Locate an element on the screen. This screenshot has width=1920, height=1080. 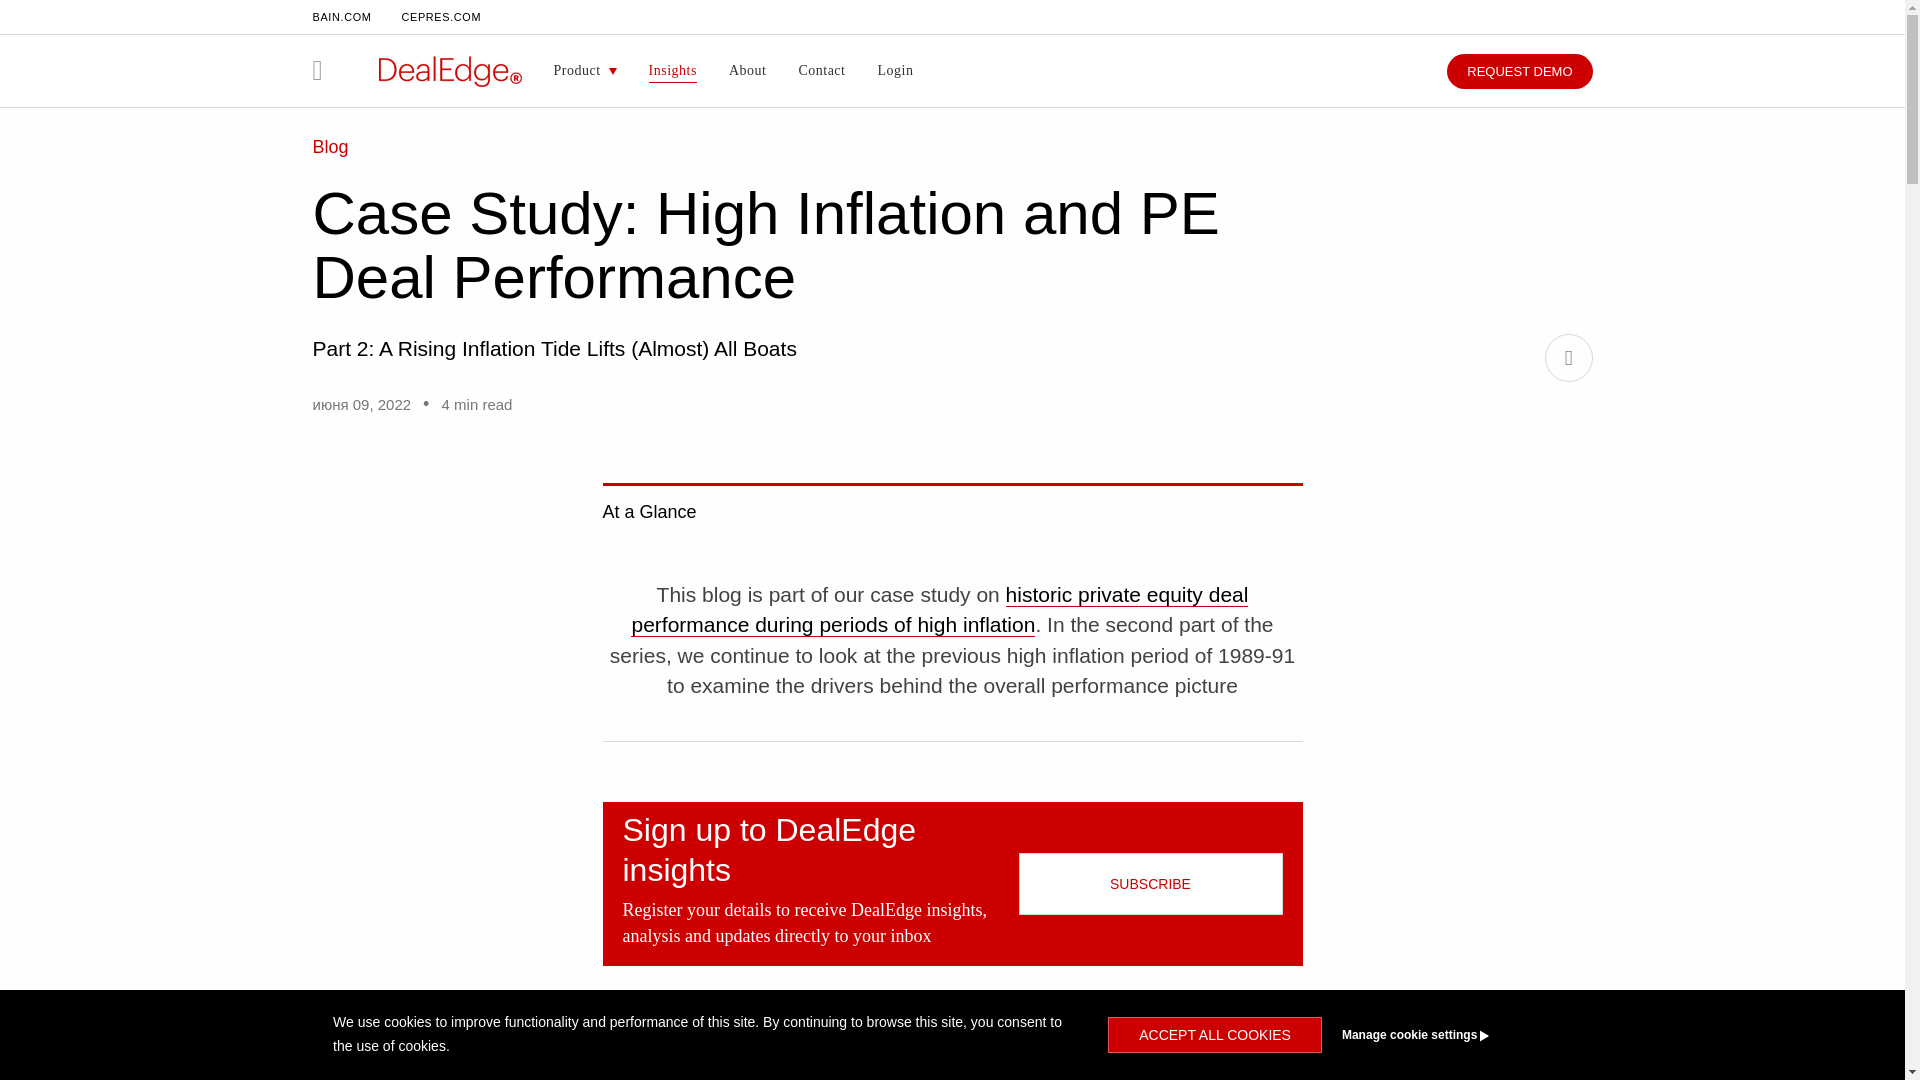
BAIN.COM is located at coordinates (340, 16).